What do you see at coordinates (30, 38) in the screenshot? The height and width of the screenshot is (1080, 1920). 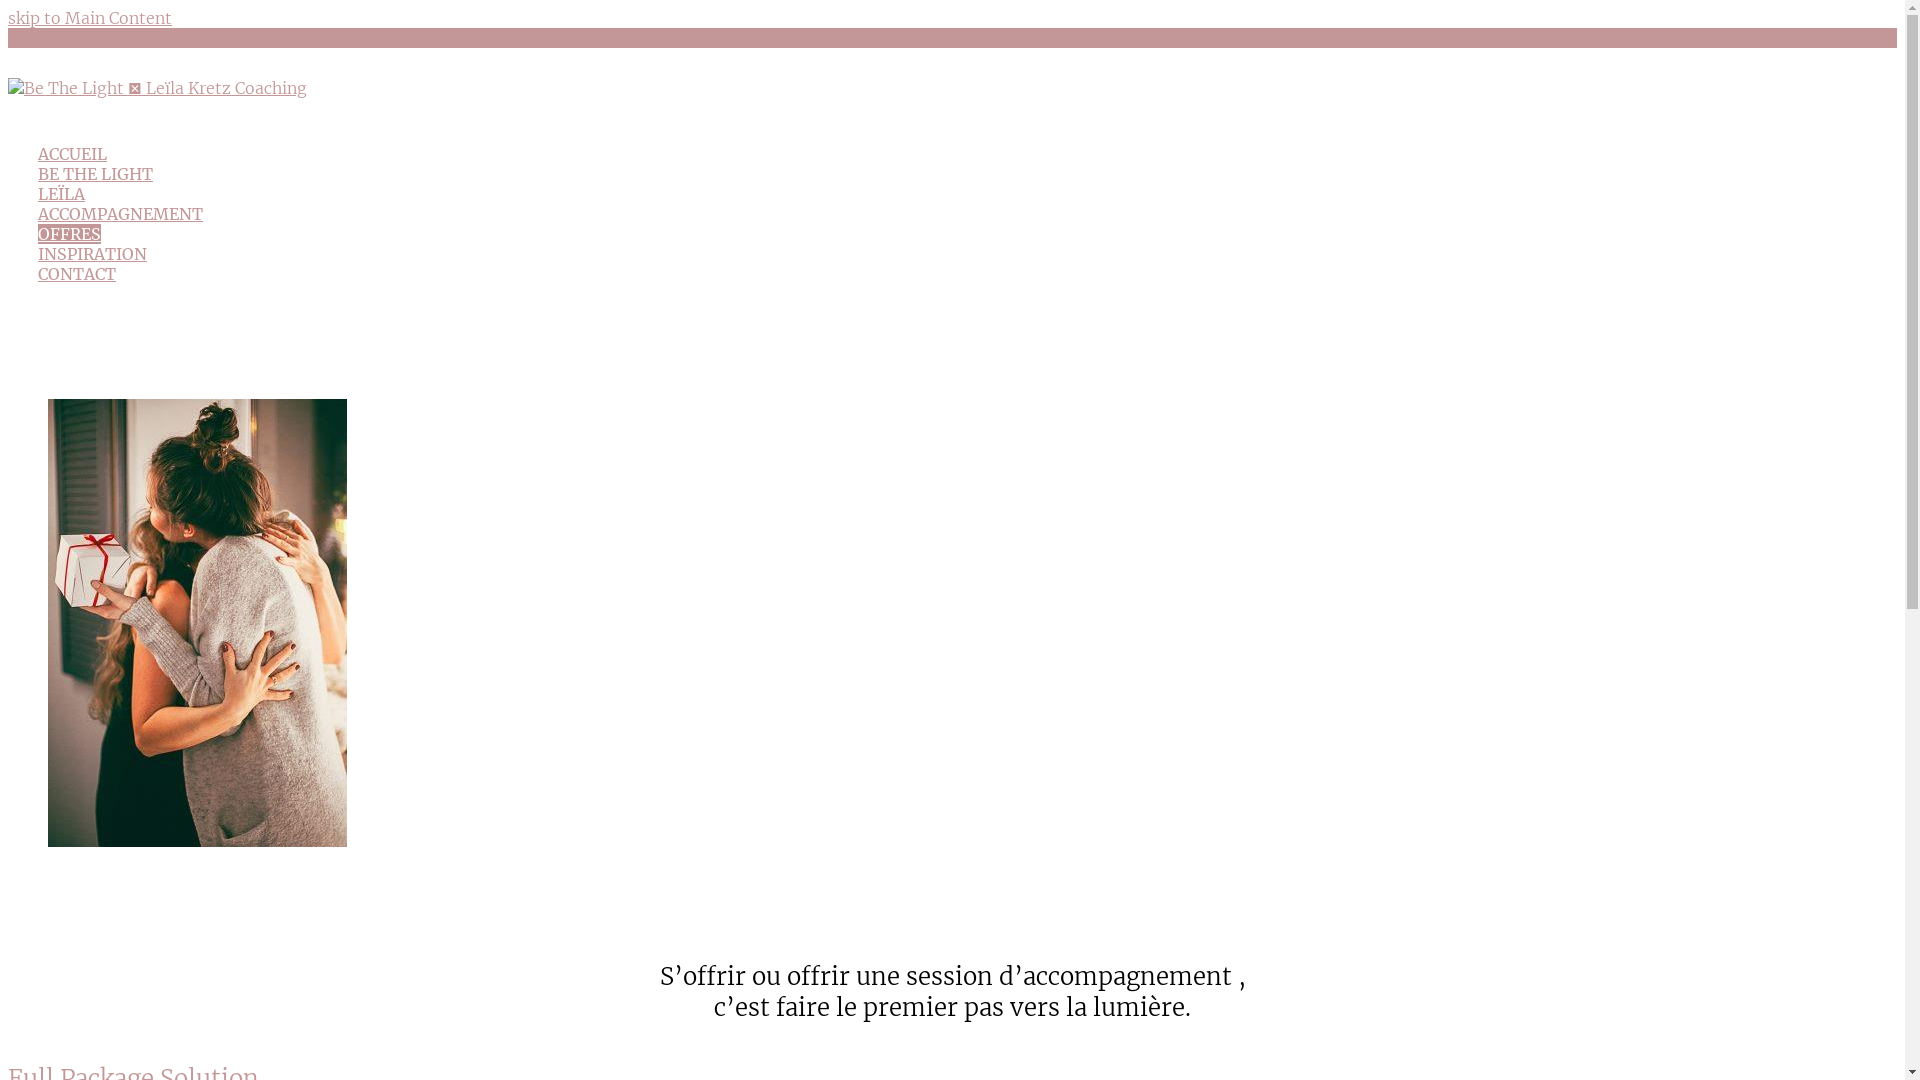 I see `Menu` at bounding box center [30, 38].